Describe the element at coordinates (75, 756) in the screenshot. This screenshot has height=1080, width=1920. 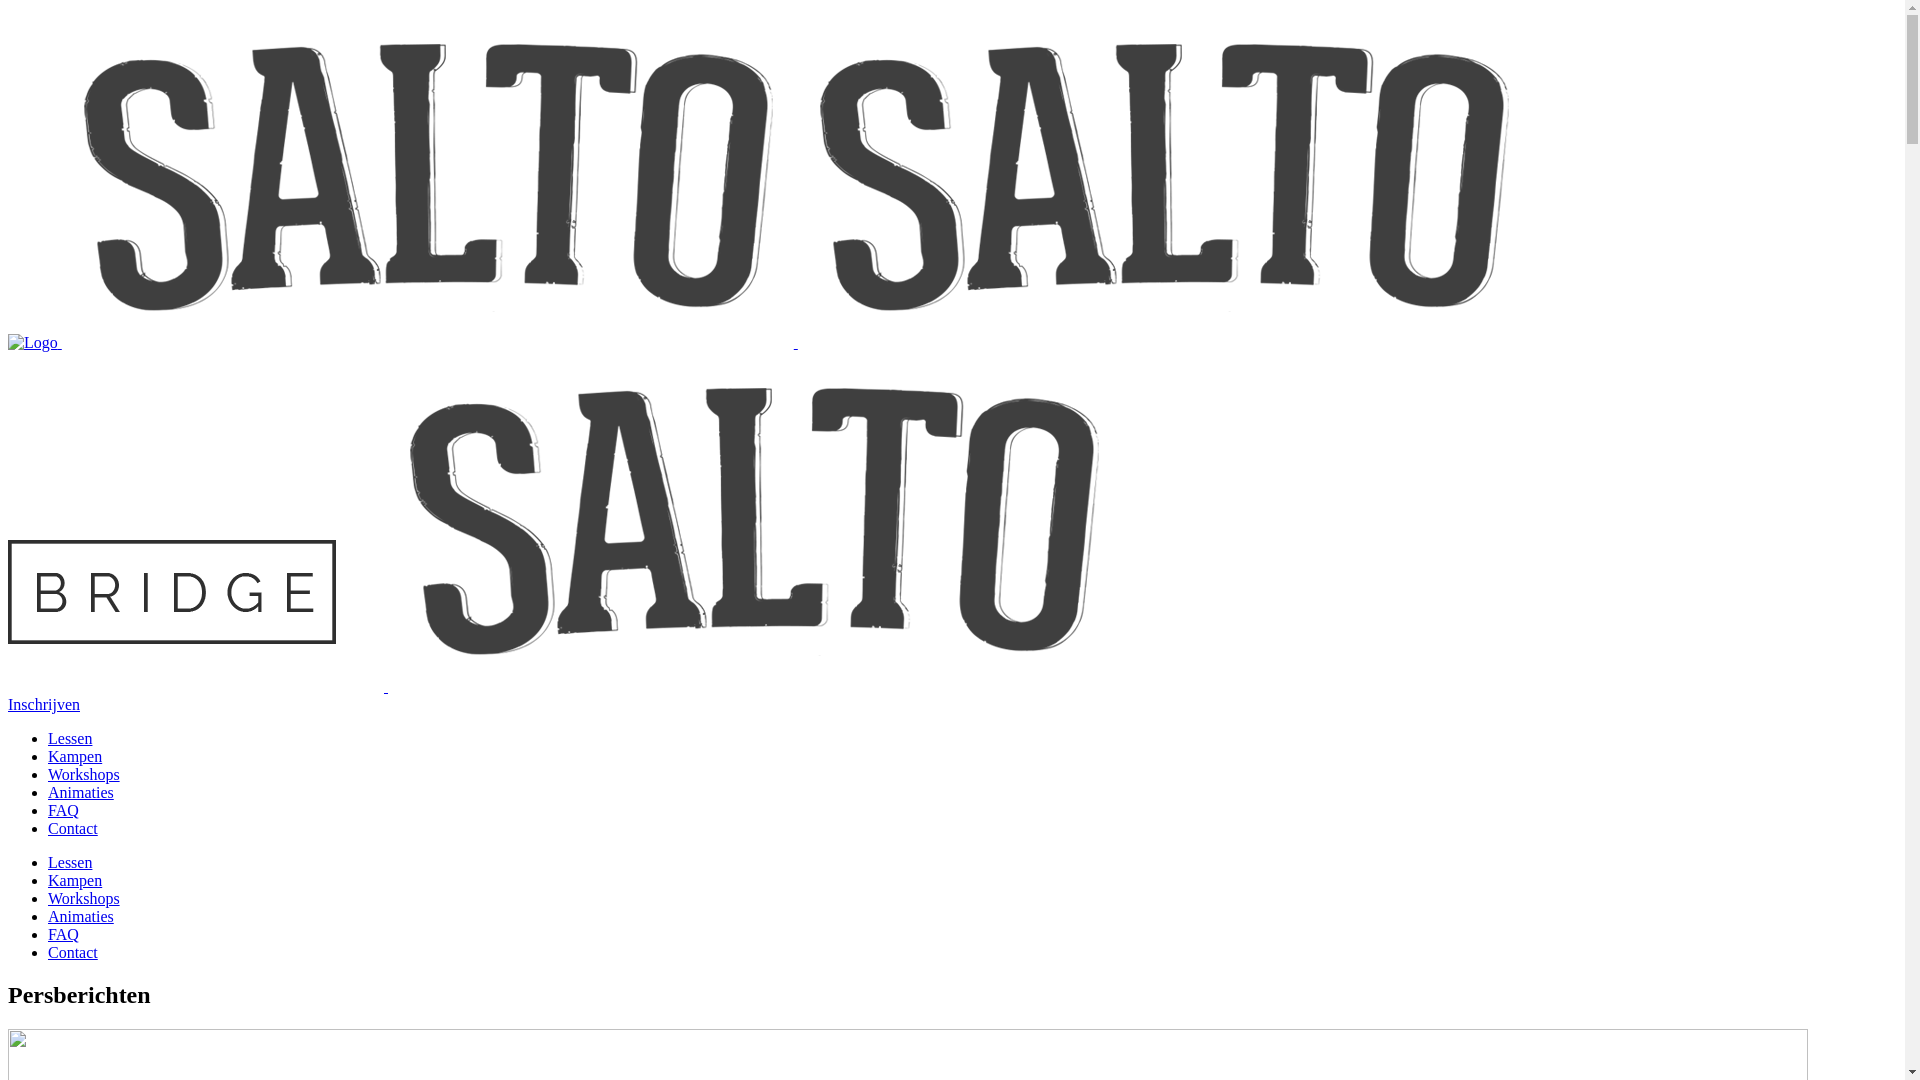
I see `Kampen` at that location.